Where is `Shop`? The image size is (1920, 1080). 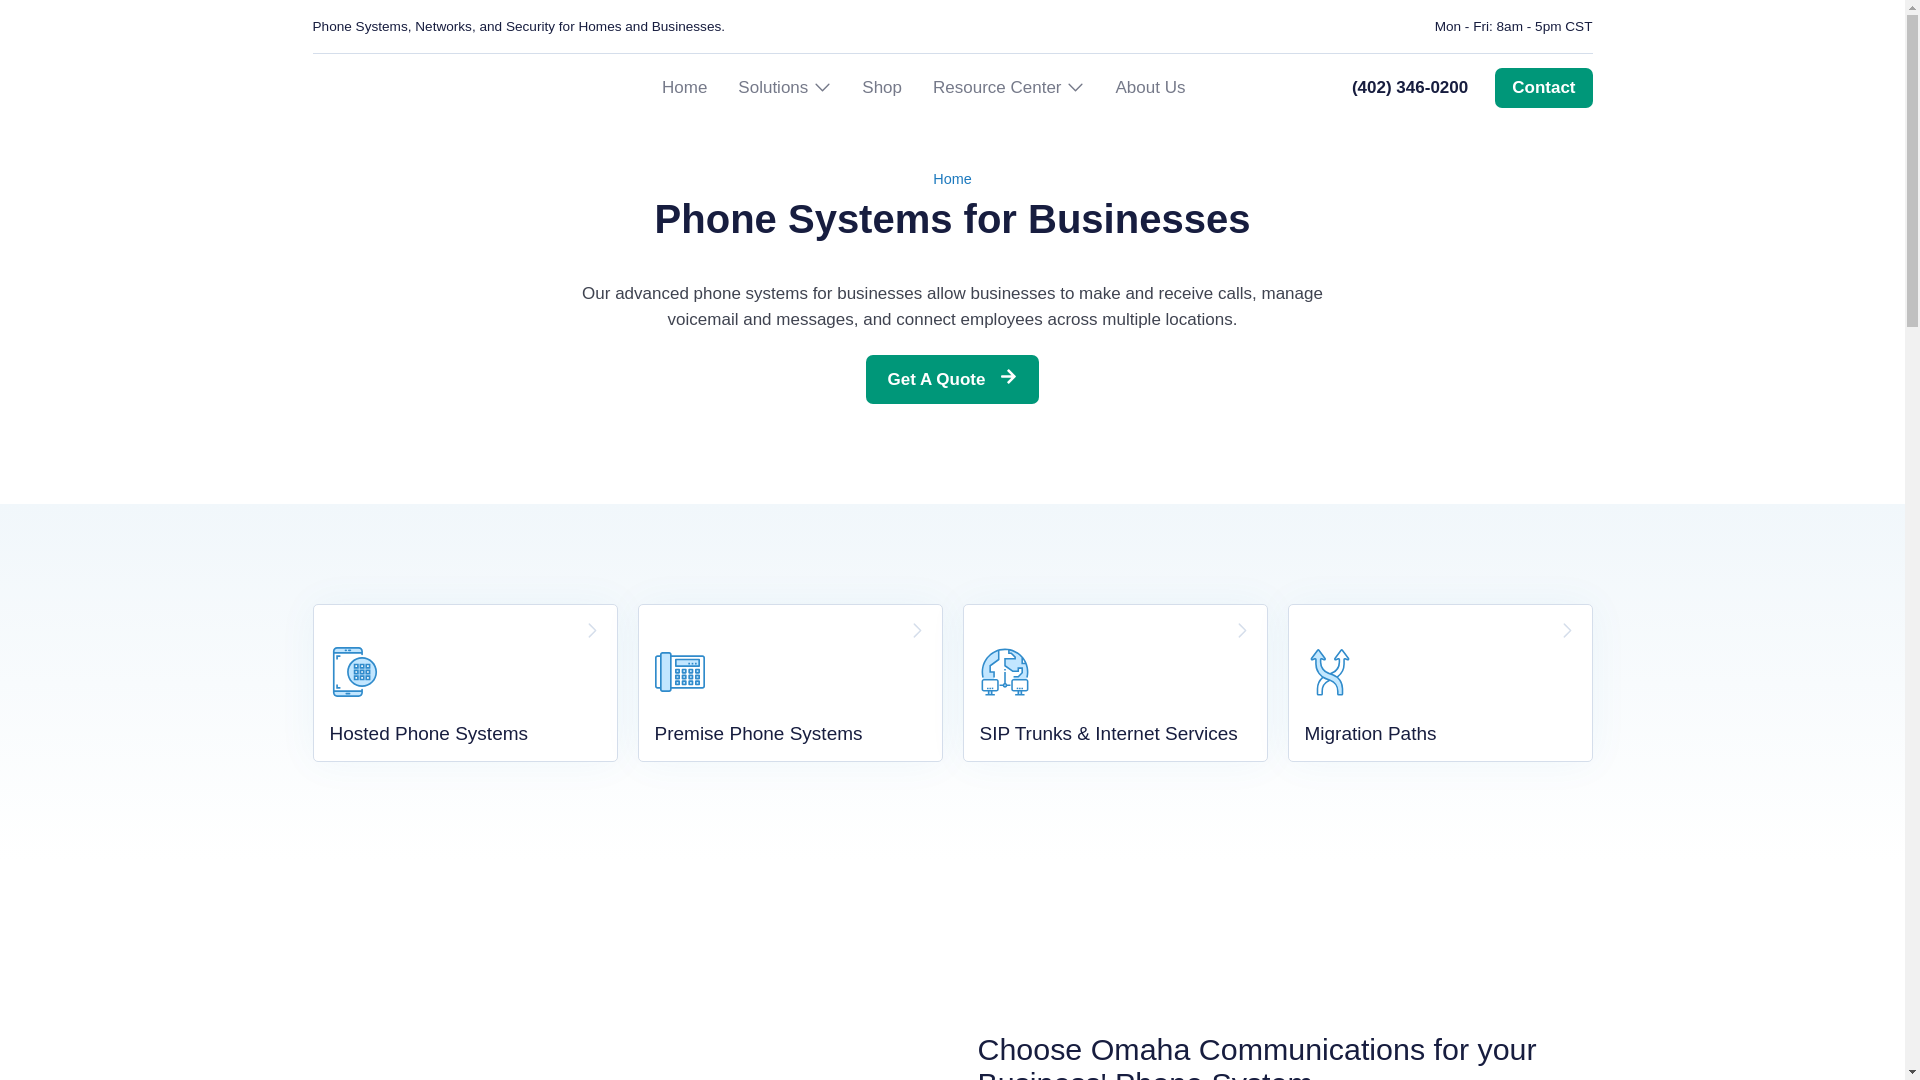
Shop is located at coordinates (882, 88).